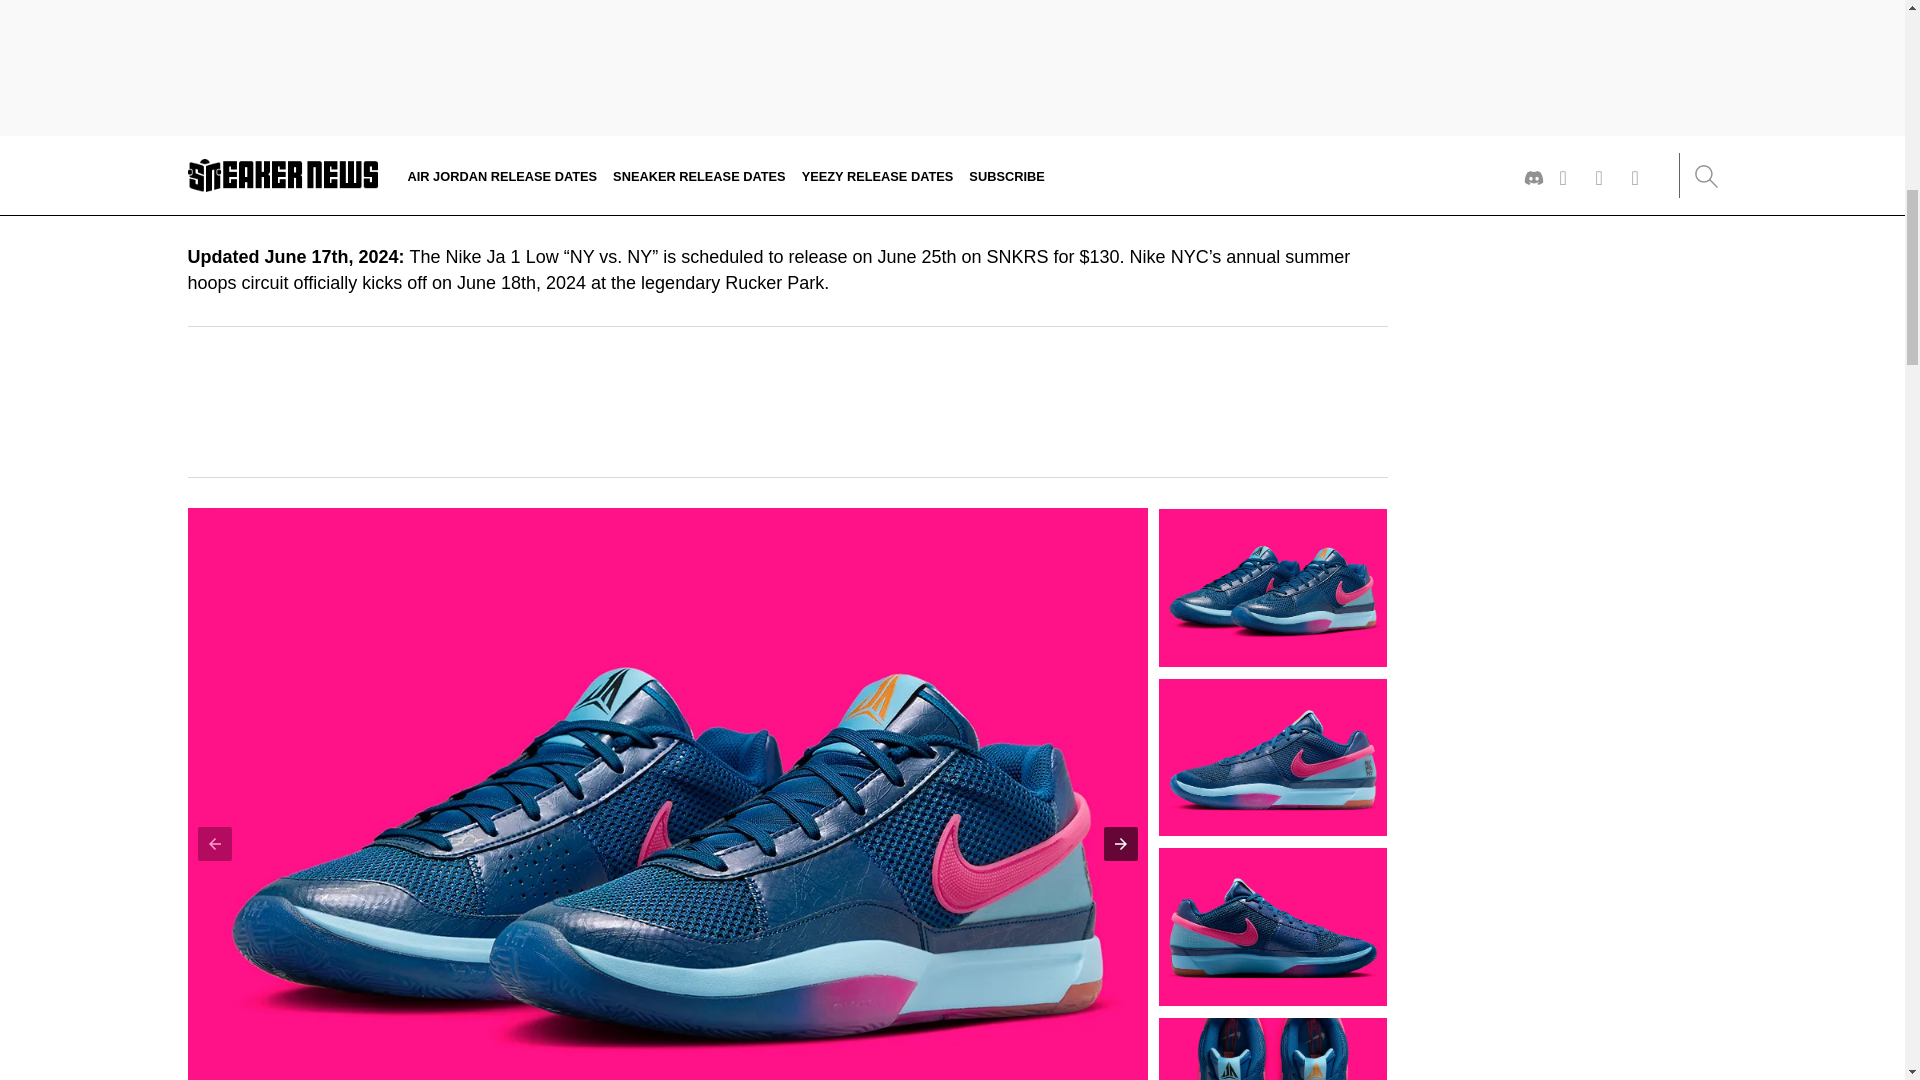 The width and height of the screenshot is (1920, 1080). What do you see at coordinates (788, 402) in the screenshot?
I see `3rd party ad content` at bounding box center [788, 402].